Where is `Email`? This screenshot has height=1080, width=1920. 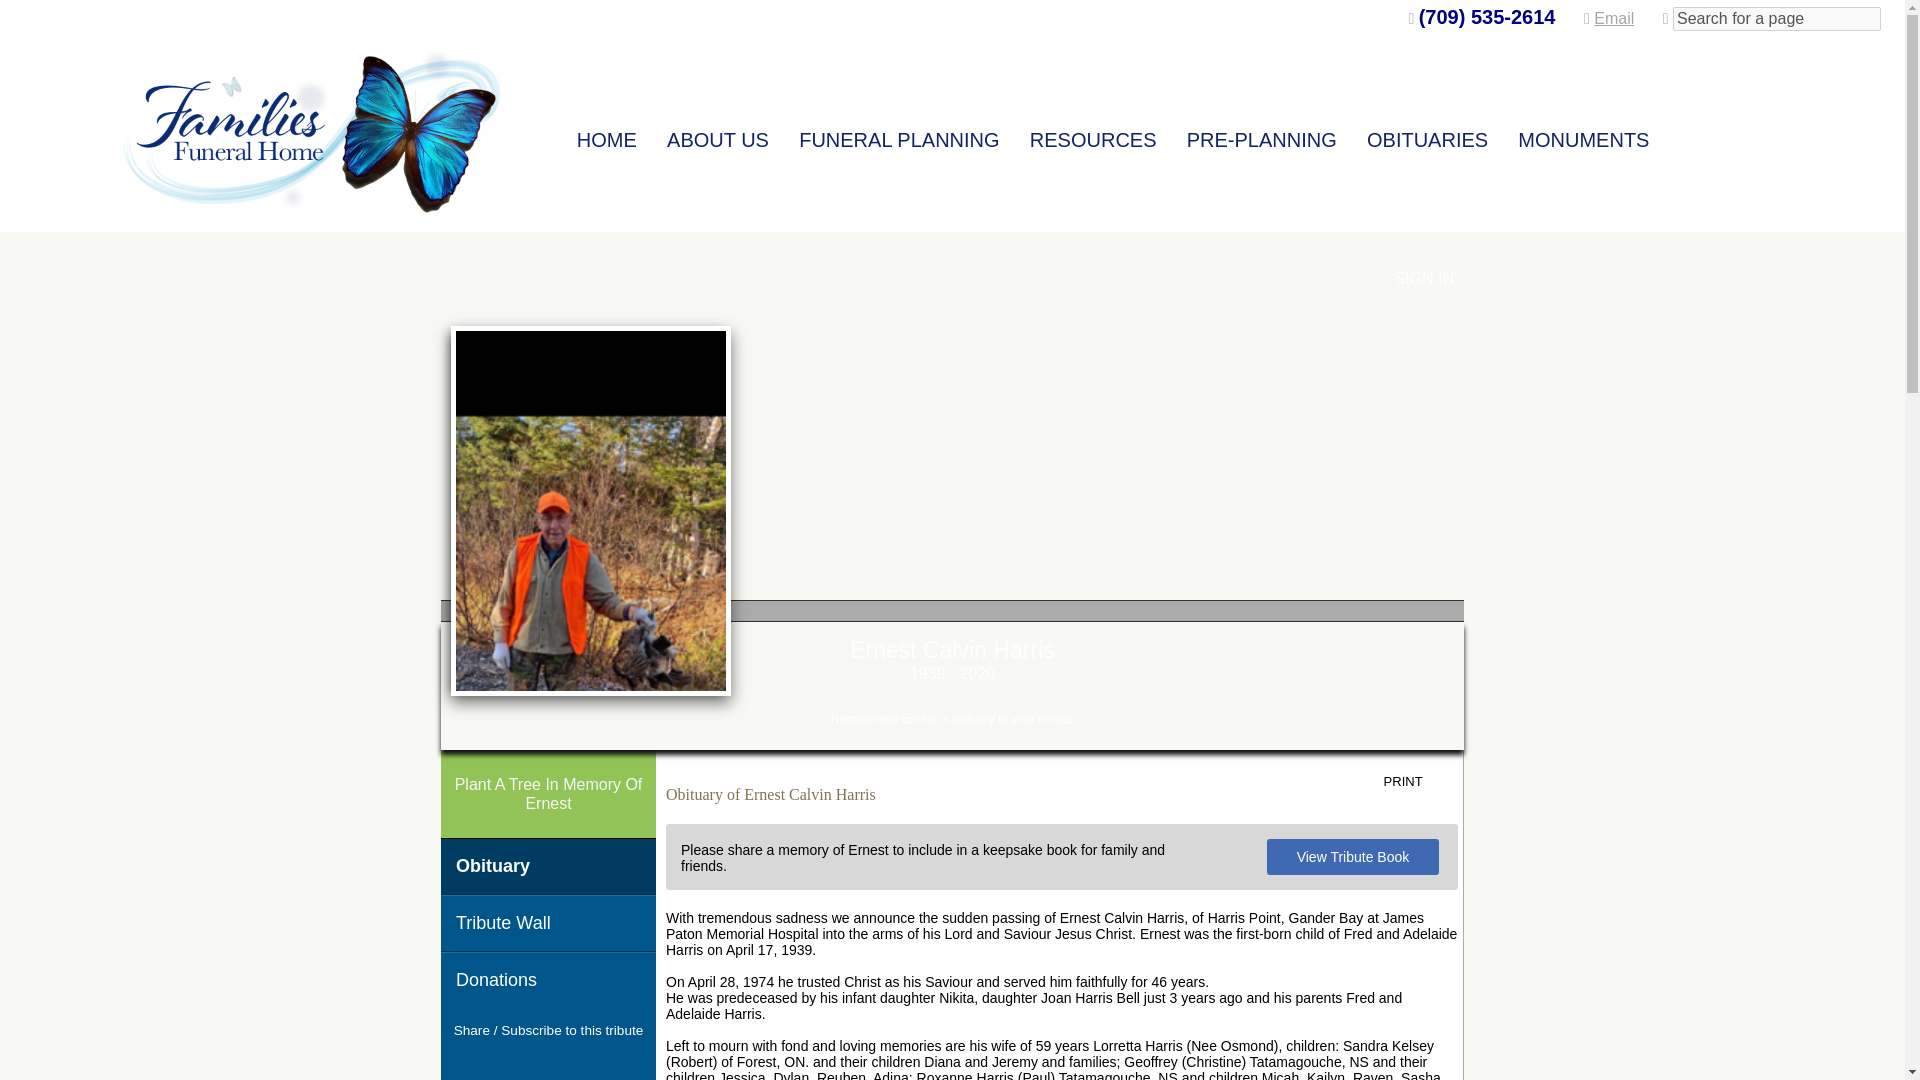 Email is located at coordinates (1613, 18).